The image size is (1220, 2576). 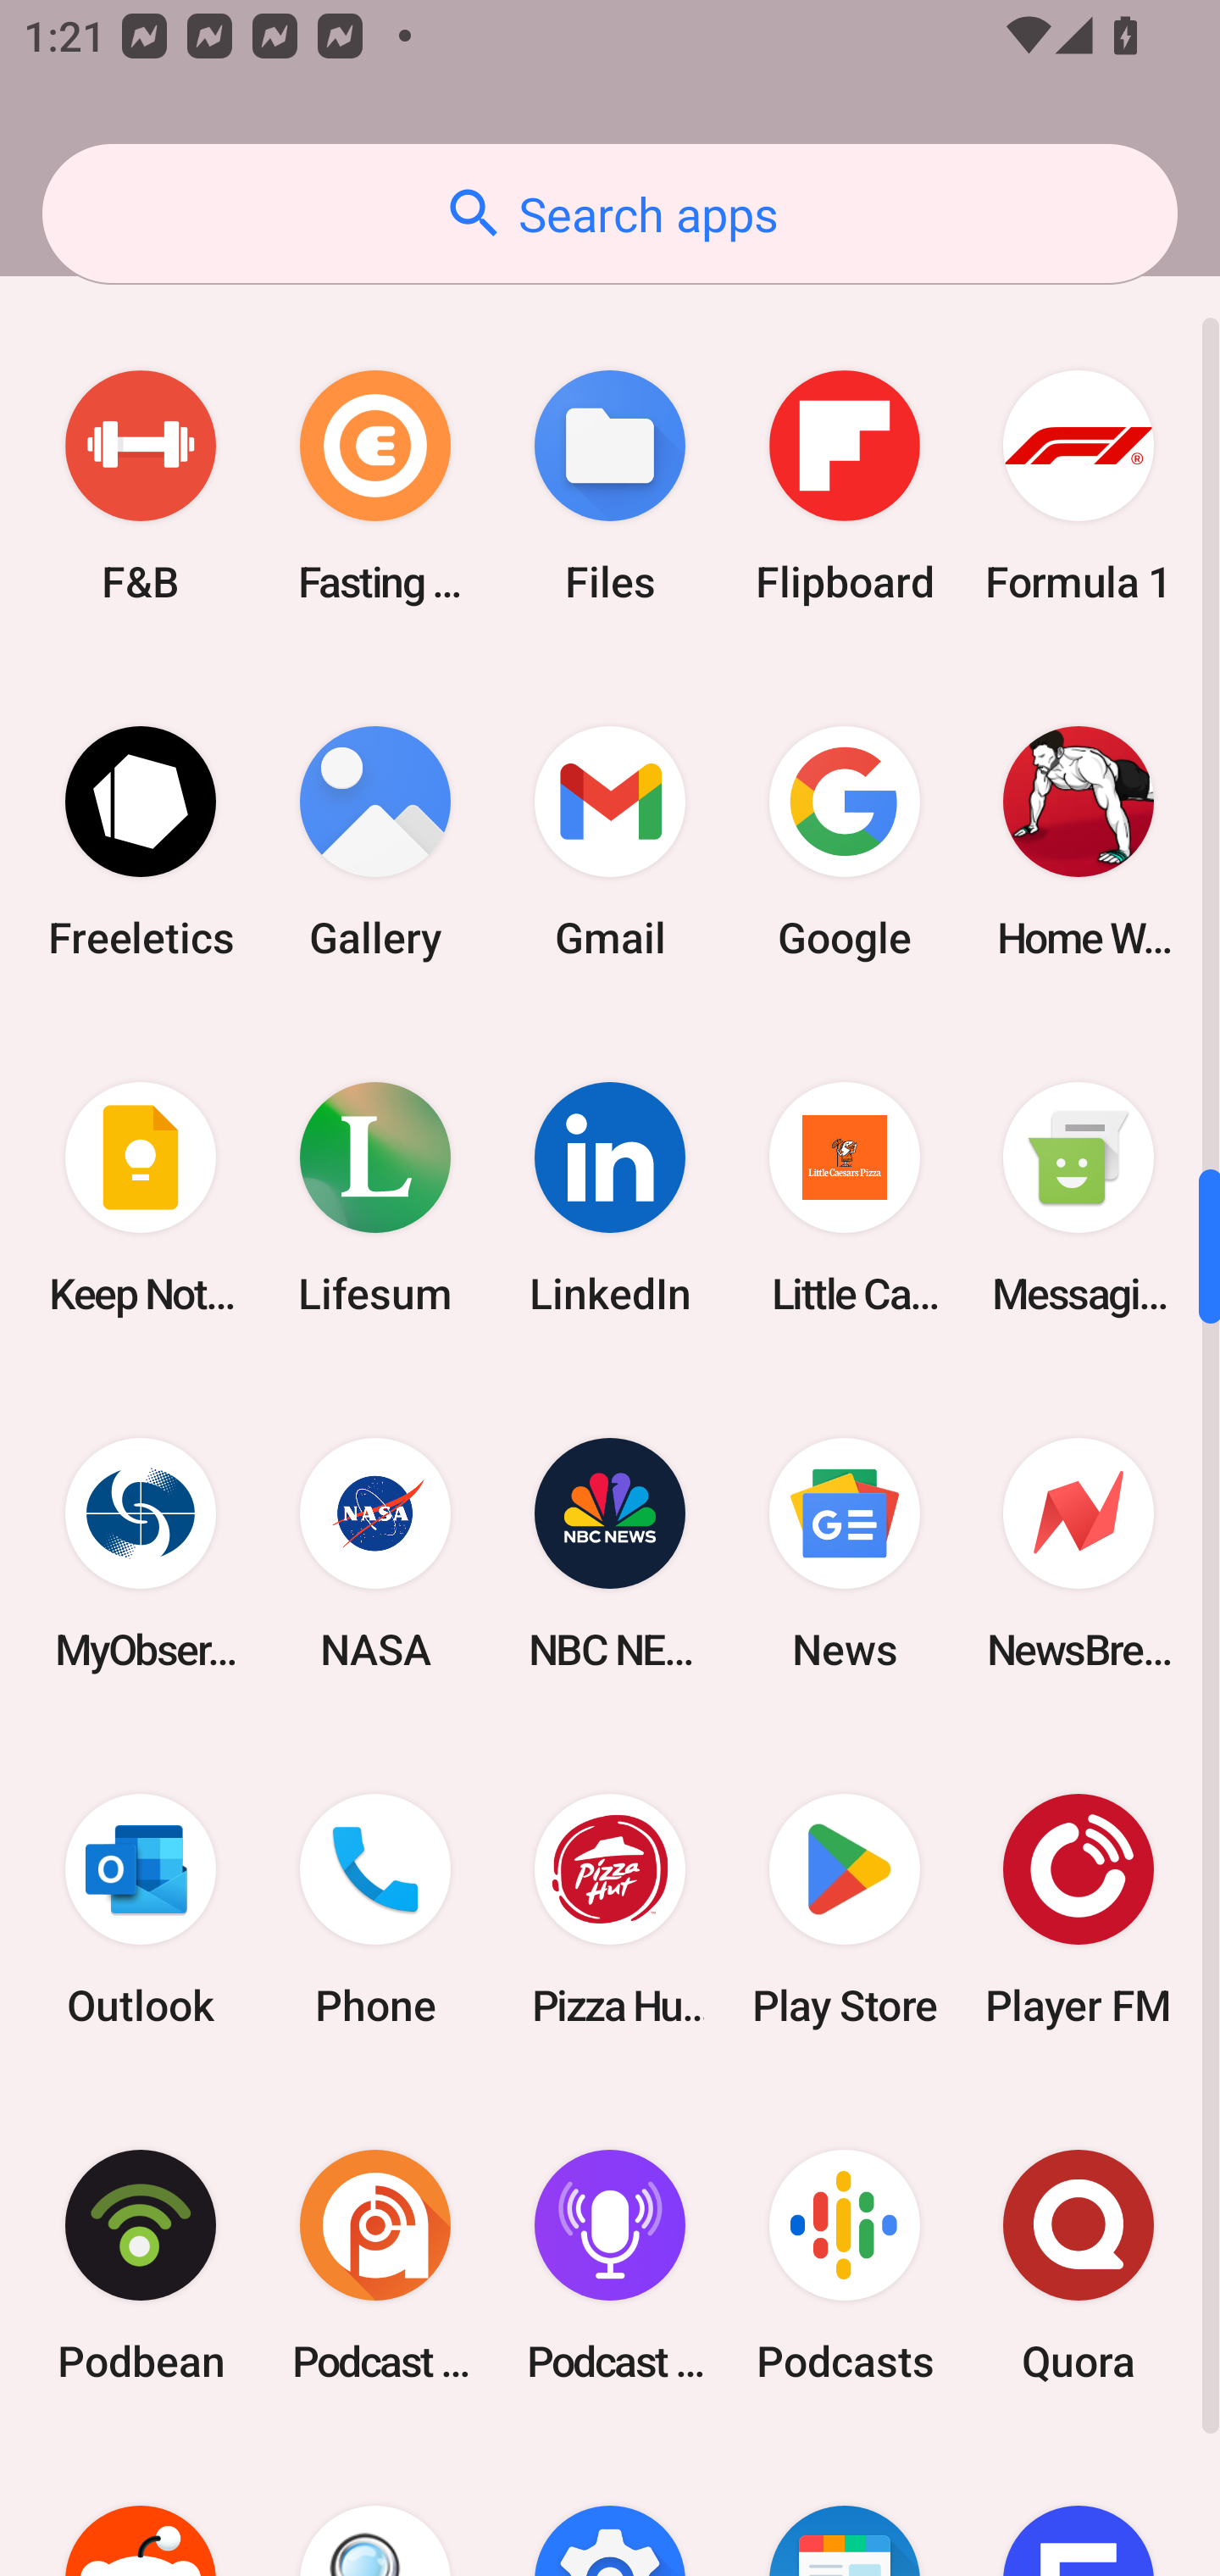 I want to click on Files, so click(x=610, y=486).